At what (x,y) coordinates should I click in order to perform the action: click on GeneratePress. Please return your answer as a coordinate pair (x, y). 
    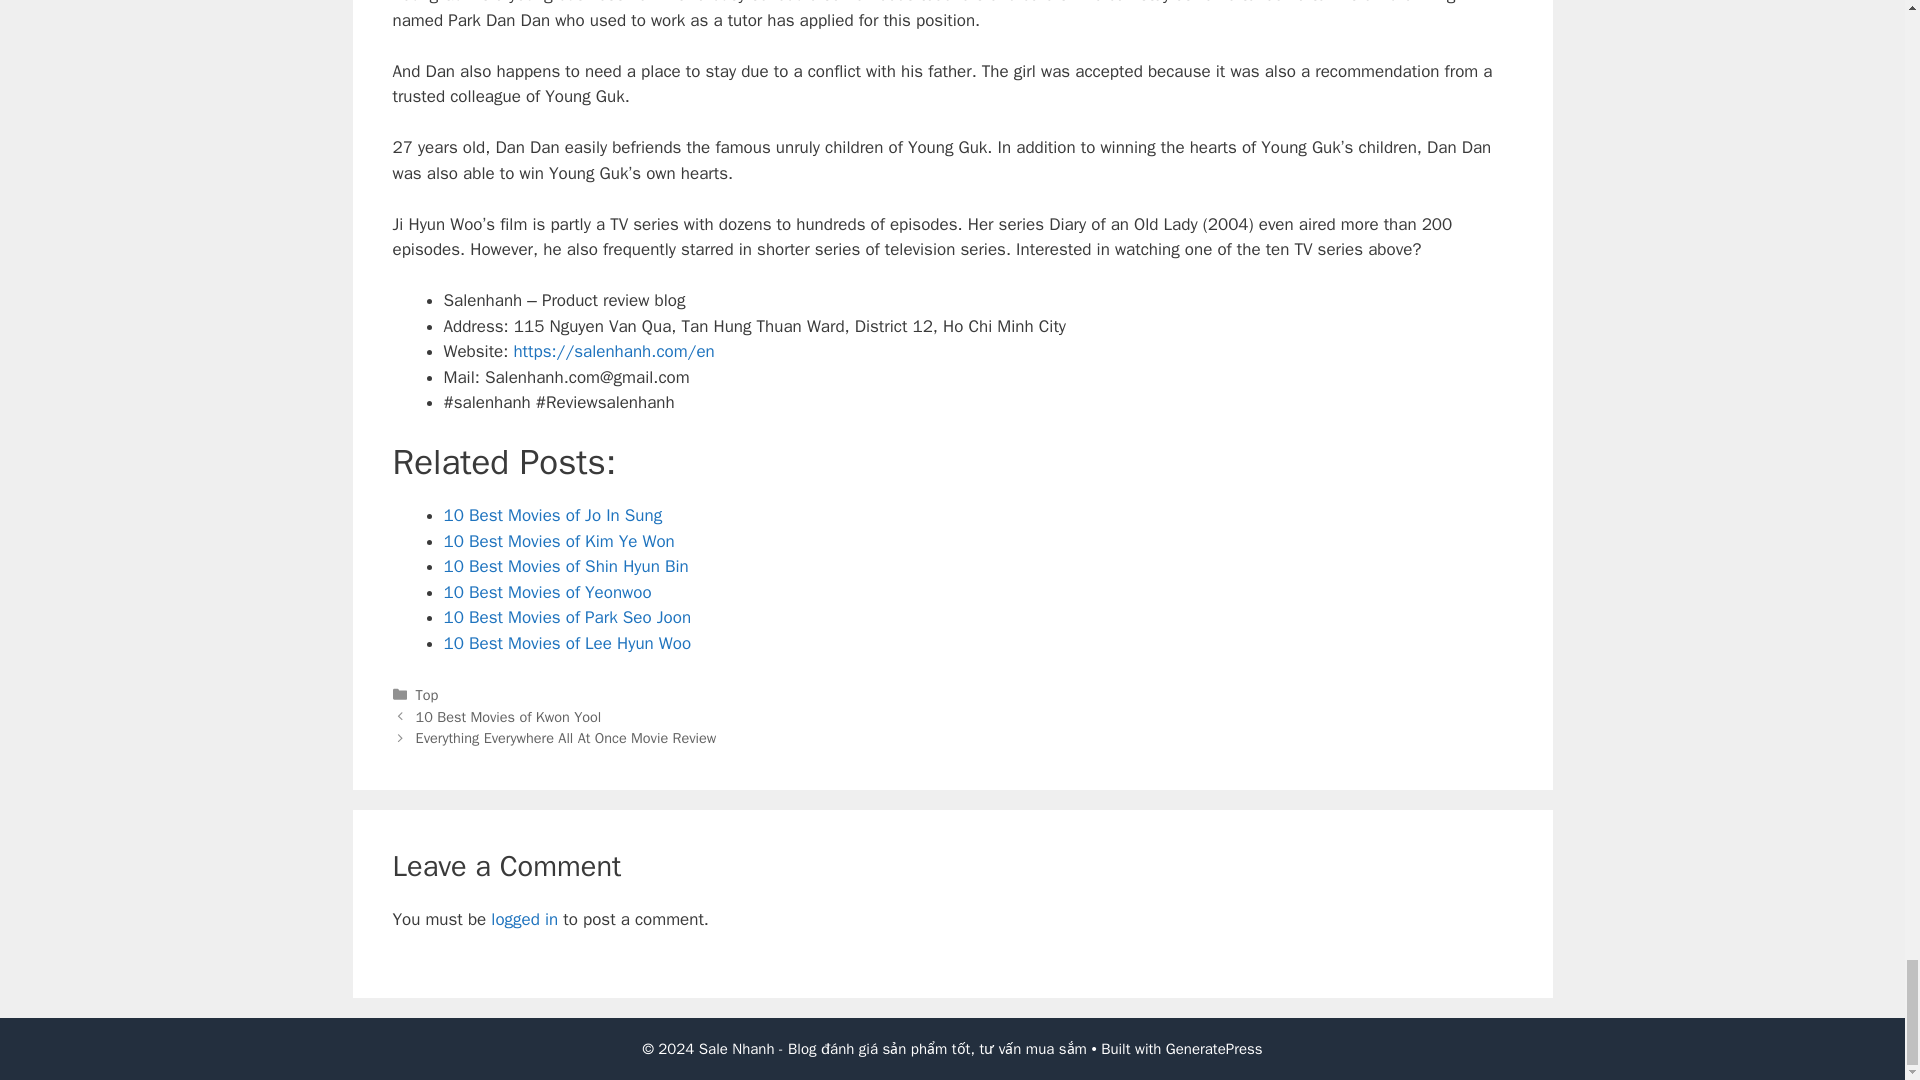
    Looking at the image, I should click on (1214, 1049).